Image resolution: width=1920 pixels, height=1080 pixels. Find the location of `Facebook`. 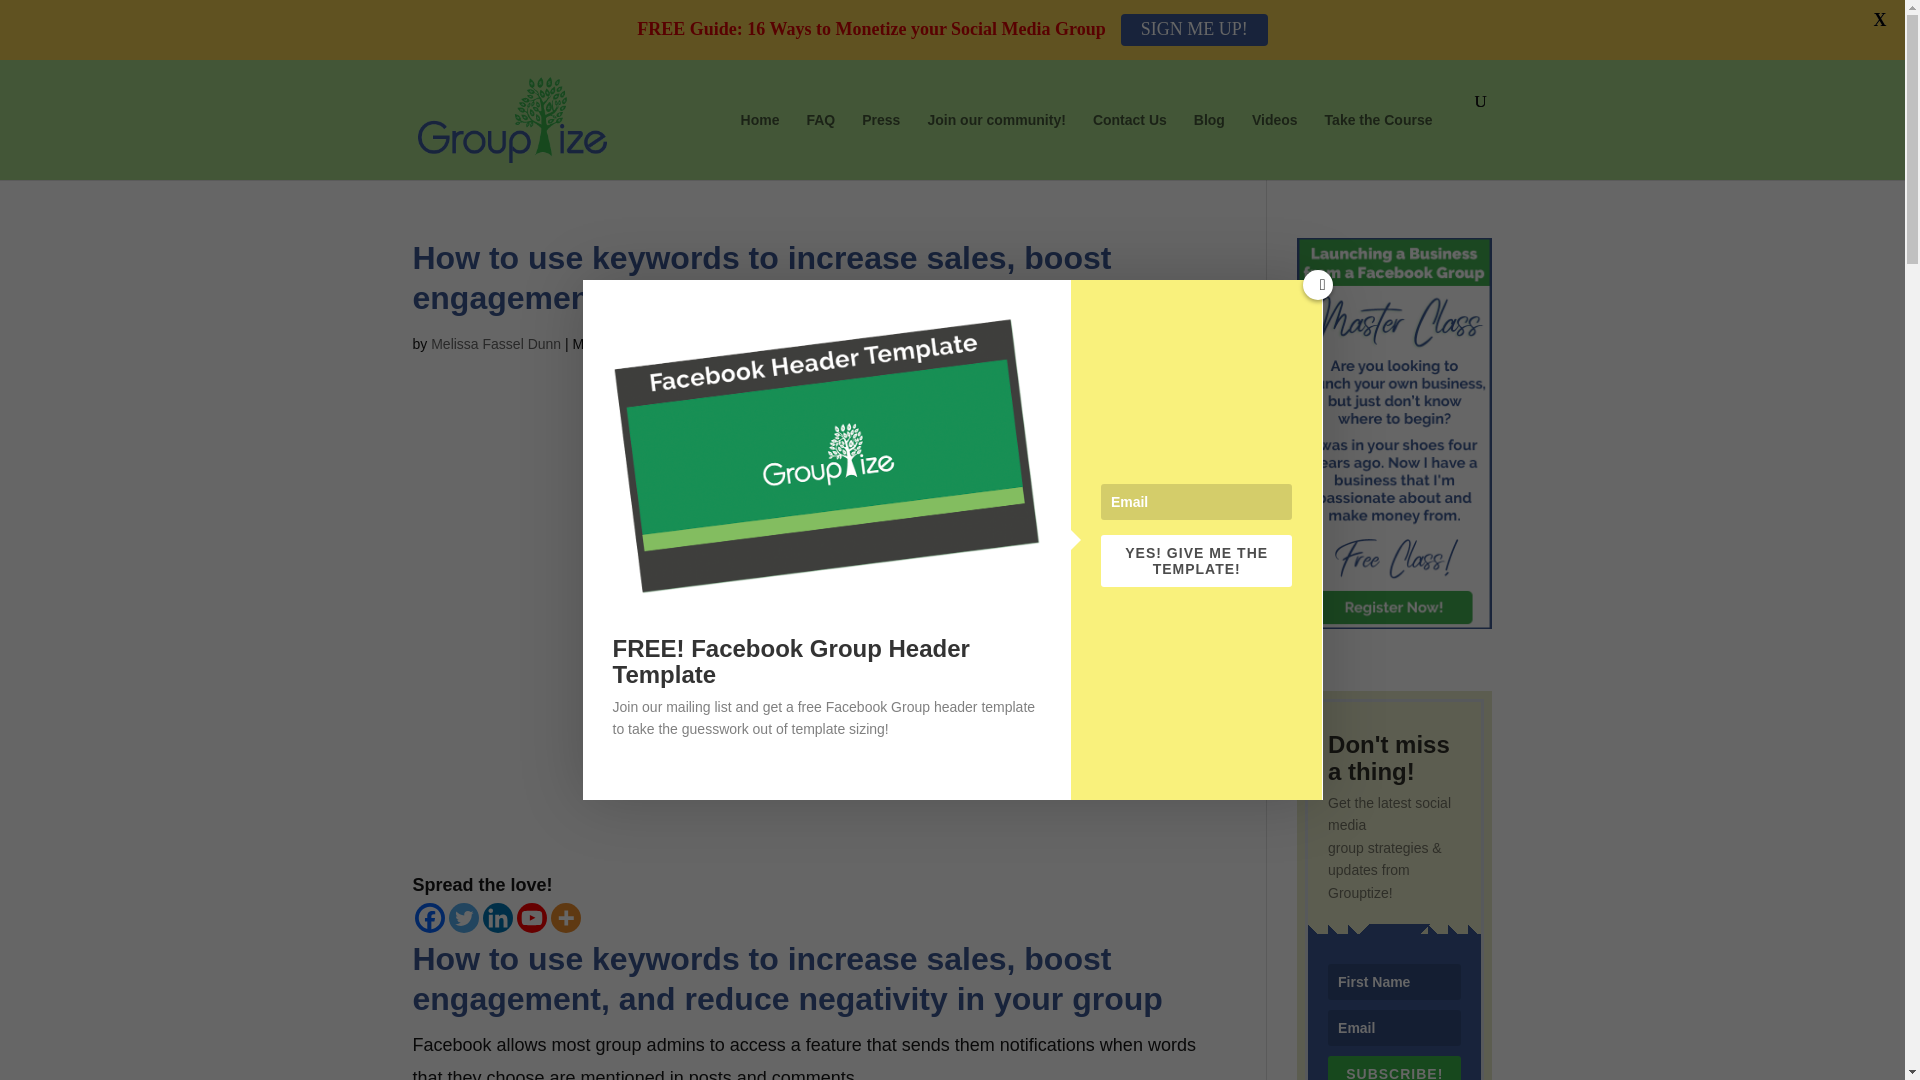

Facebook is located at coordinates (428, 918).